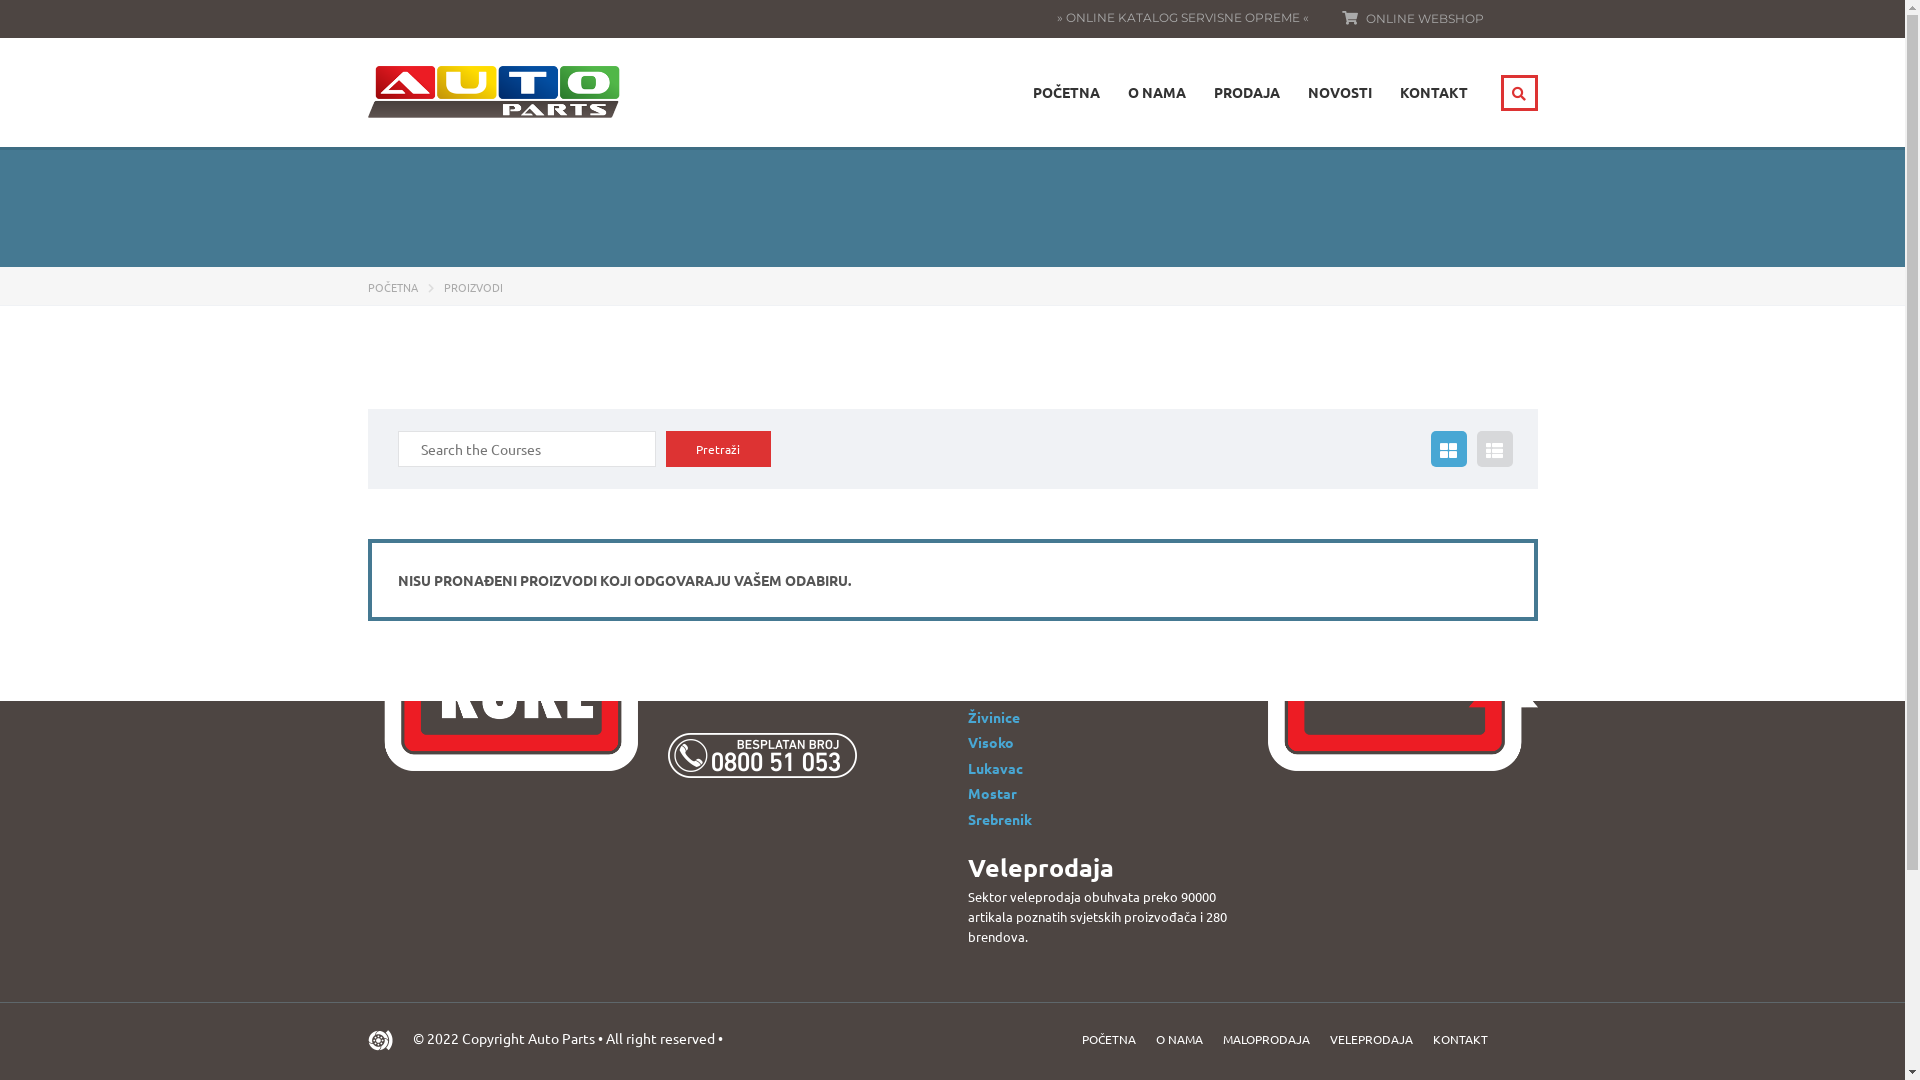 The height and width of the screenshot is (1080, 1920). What do you see at coordinates (1372, 1039) in the screenshot?
I see `VELEPRODAJA` at bounding box center [1372, 1039].